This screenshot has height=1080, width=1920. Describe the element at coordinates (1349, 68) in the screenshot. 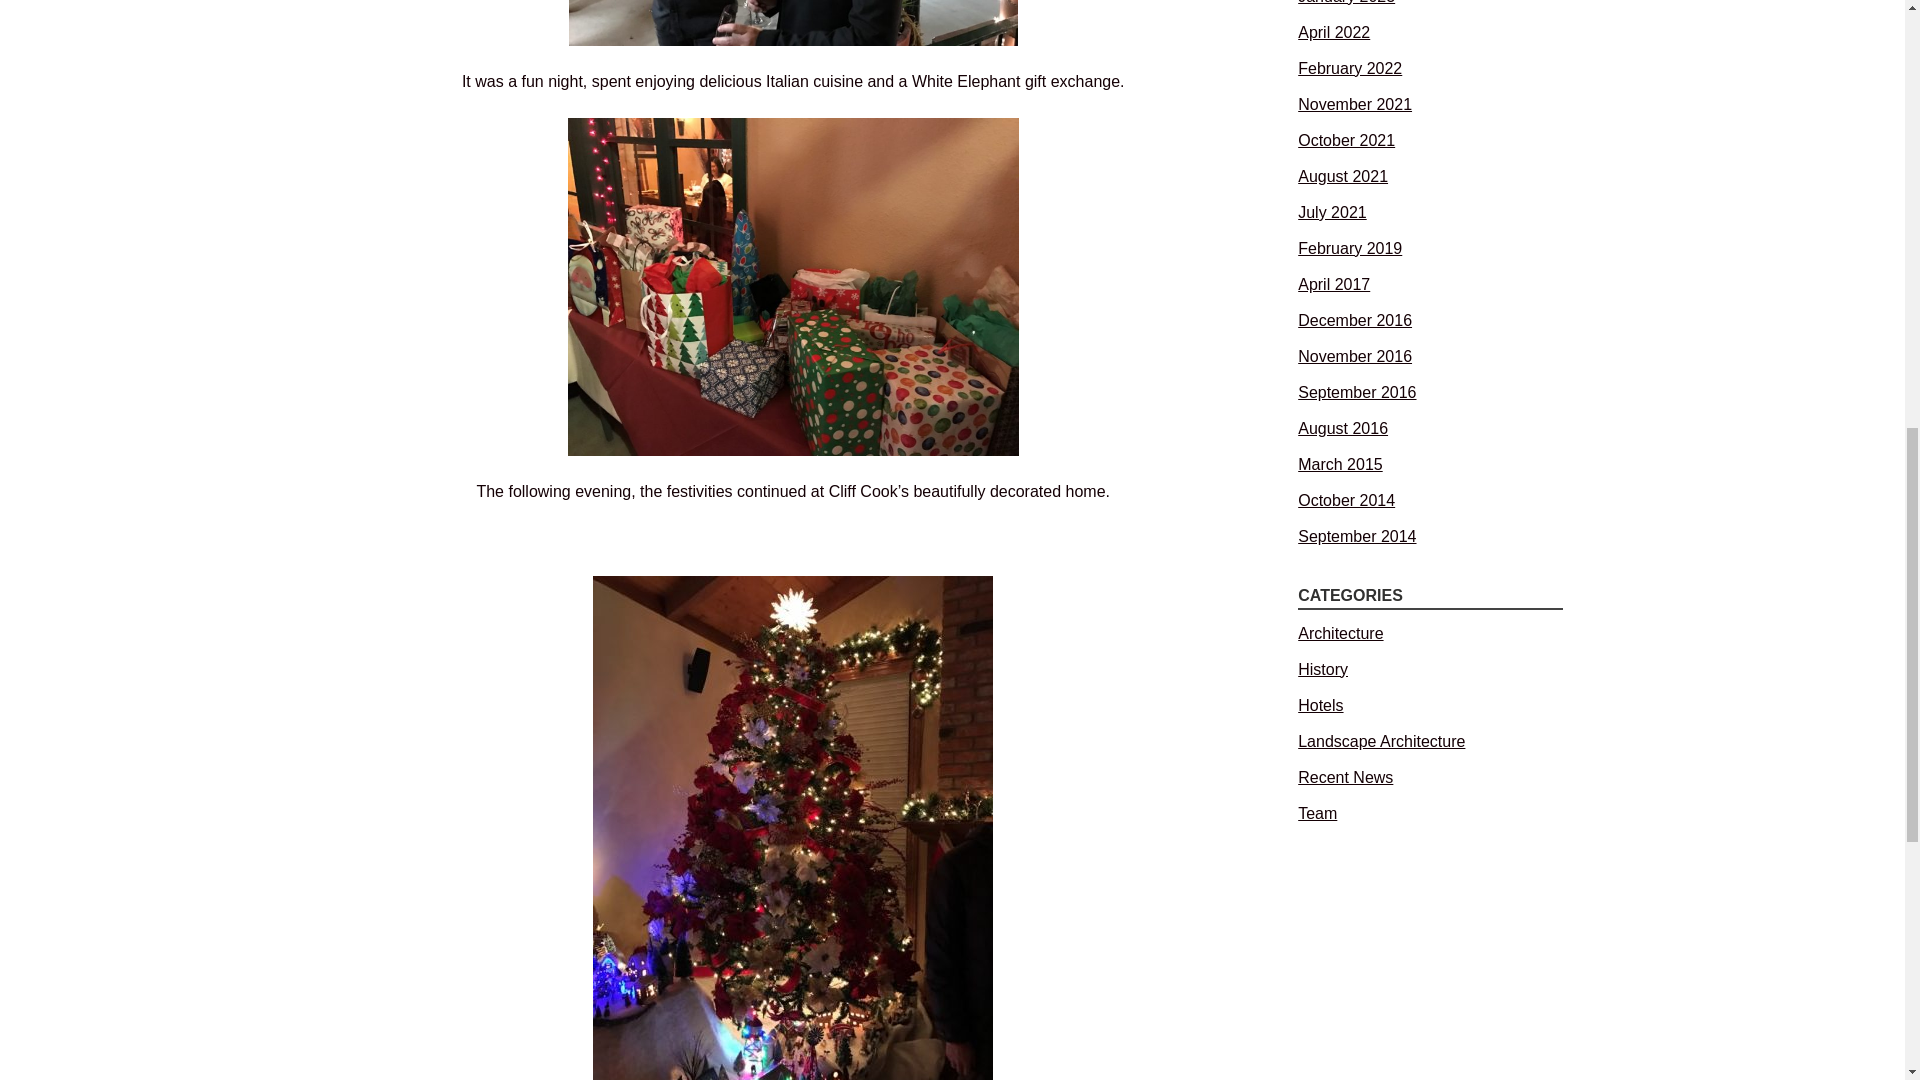

I see `February 2022` at that location.